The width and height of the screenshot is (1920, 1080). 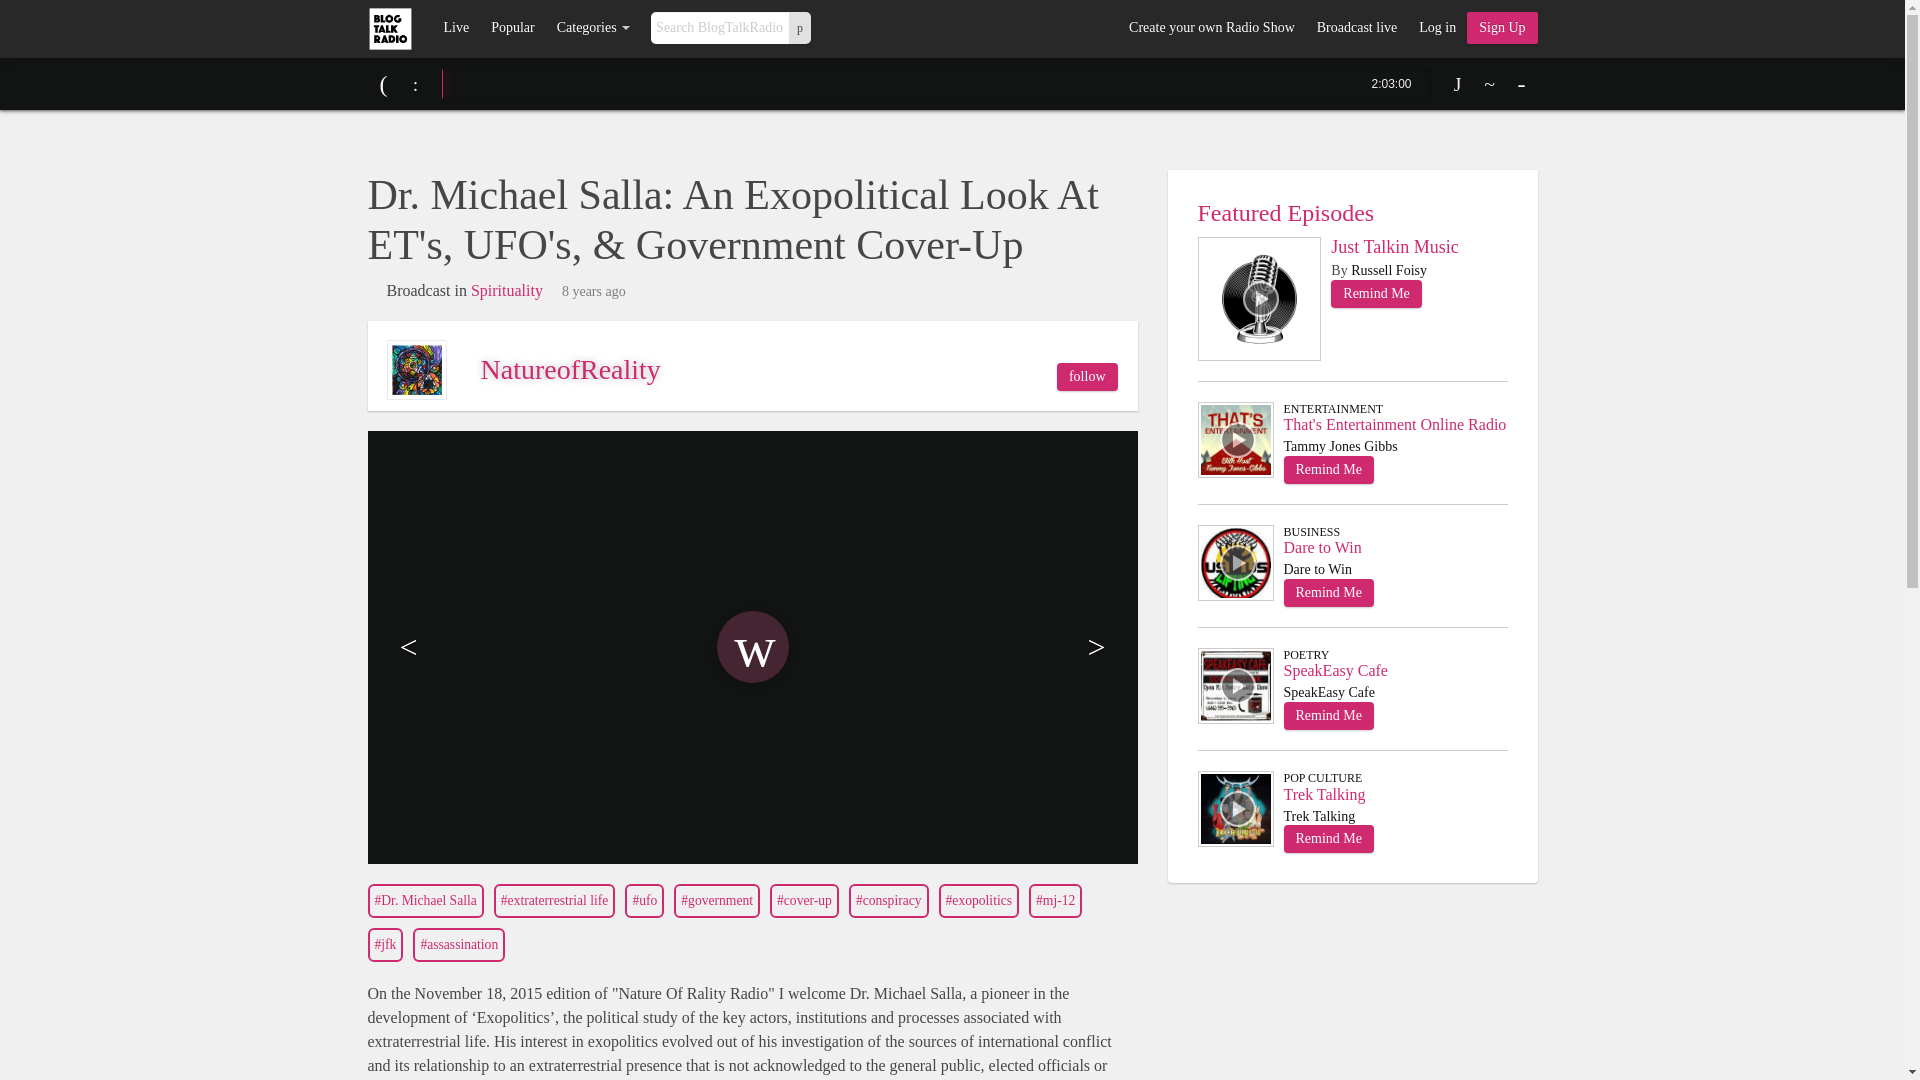 What do you see at coordinates (512, 28) in the screenshot?
I see `Popular` at bounding box center [512, 28].